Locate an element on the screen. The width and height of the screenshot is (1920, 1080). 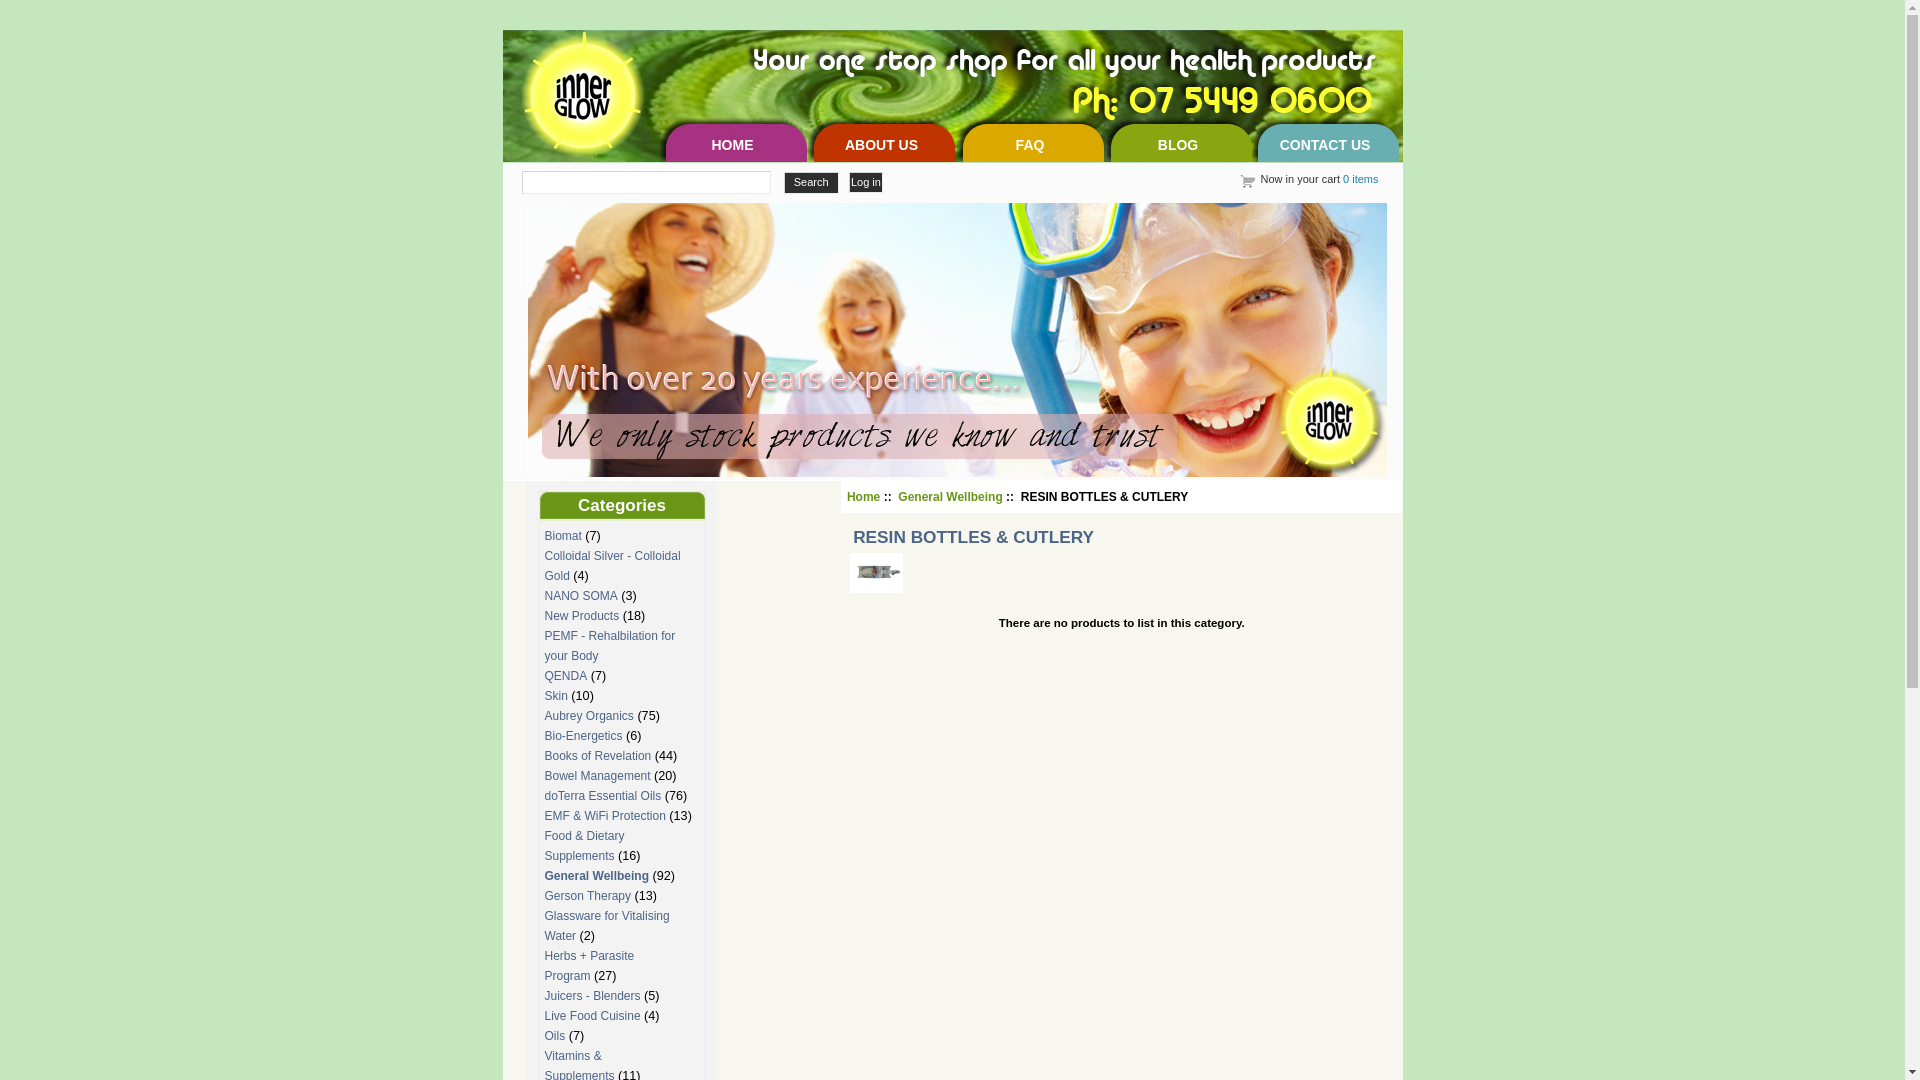
CONTACT US is located at coordinates (1326, 140).